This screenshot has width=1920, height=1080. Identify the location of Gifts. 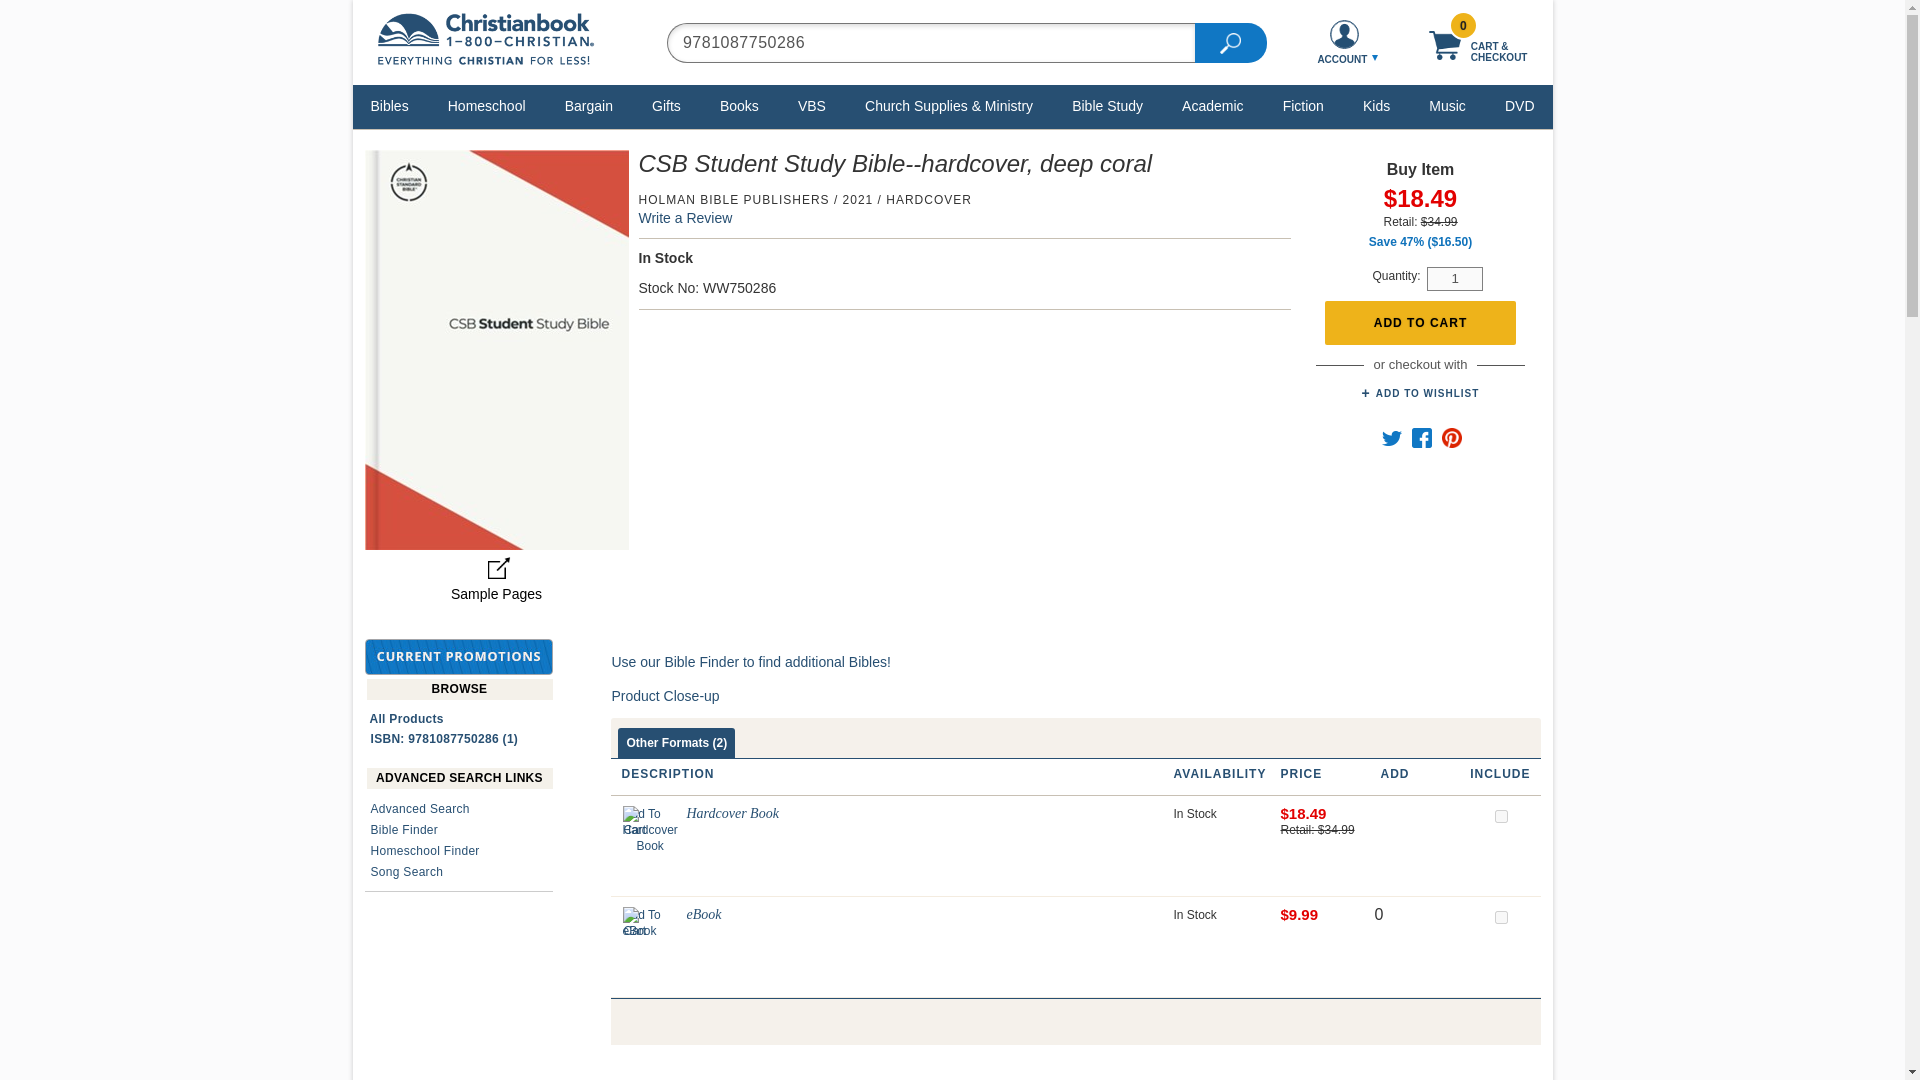
(666, 105).